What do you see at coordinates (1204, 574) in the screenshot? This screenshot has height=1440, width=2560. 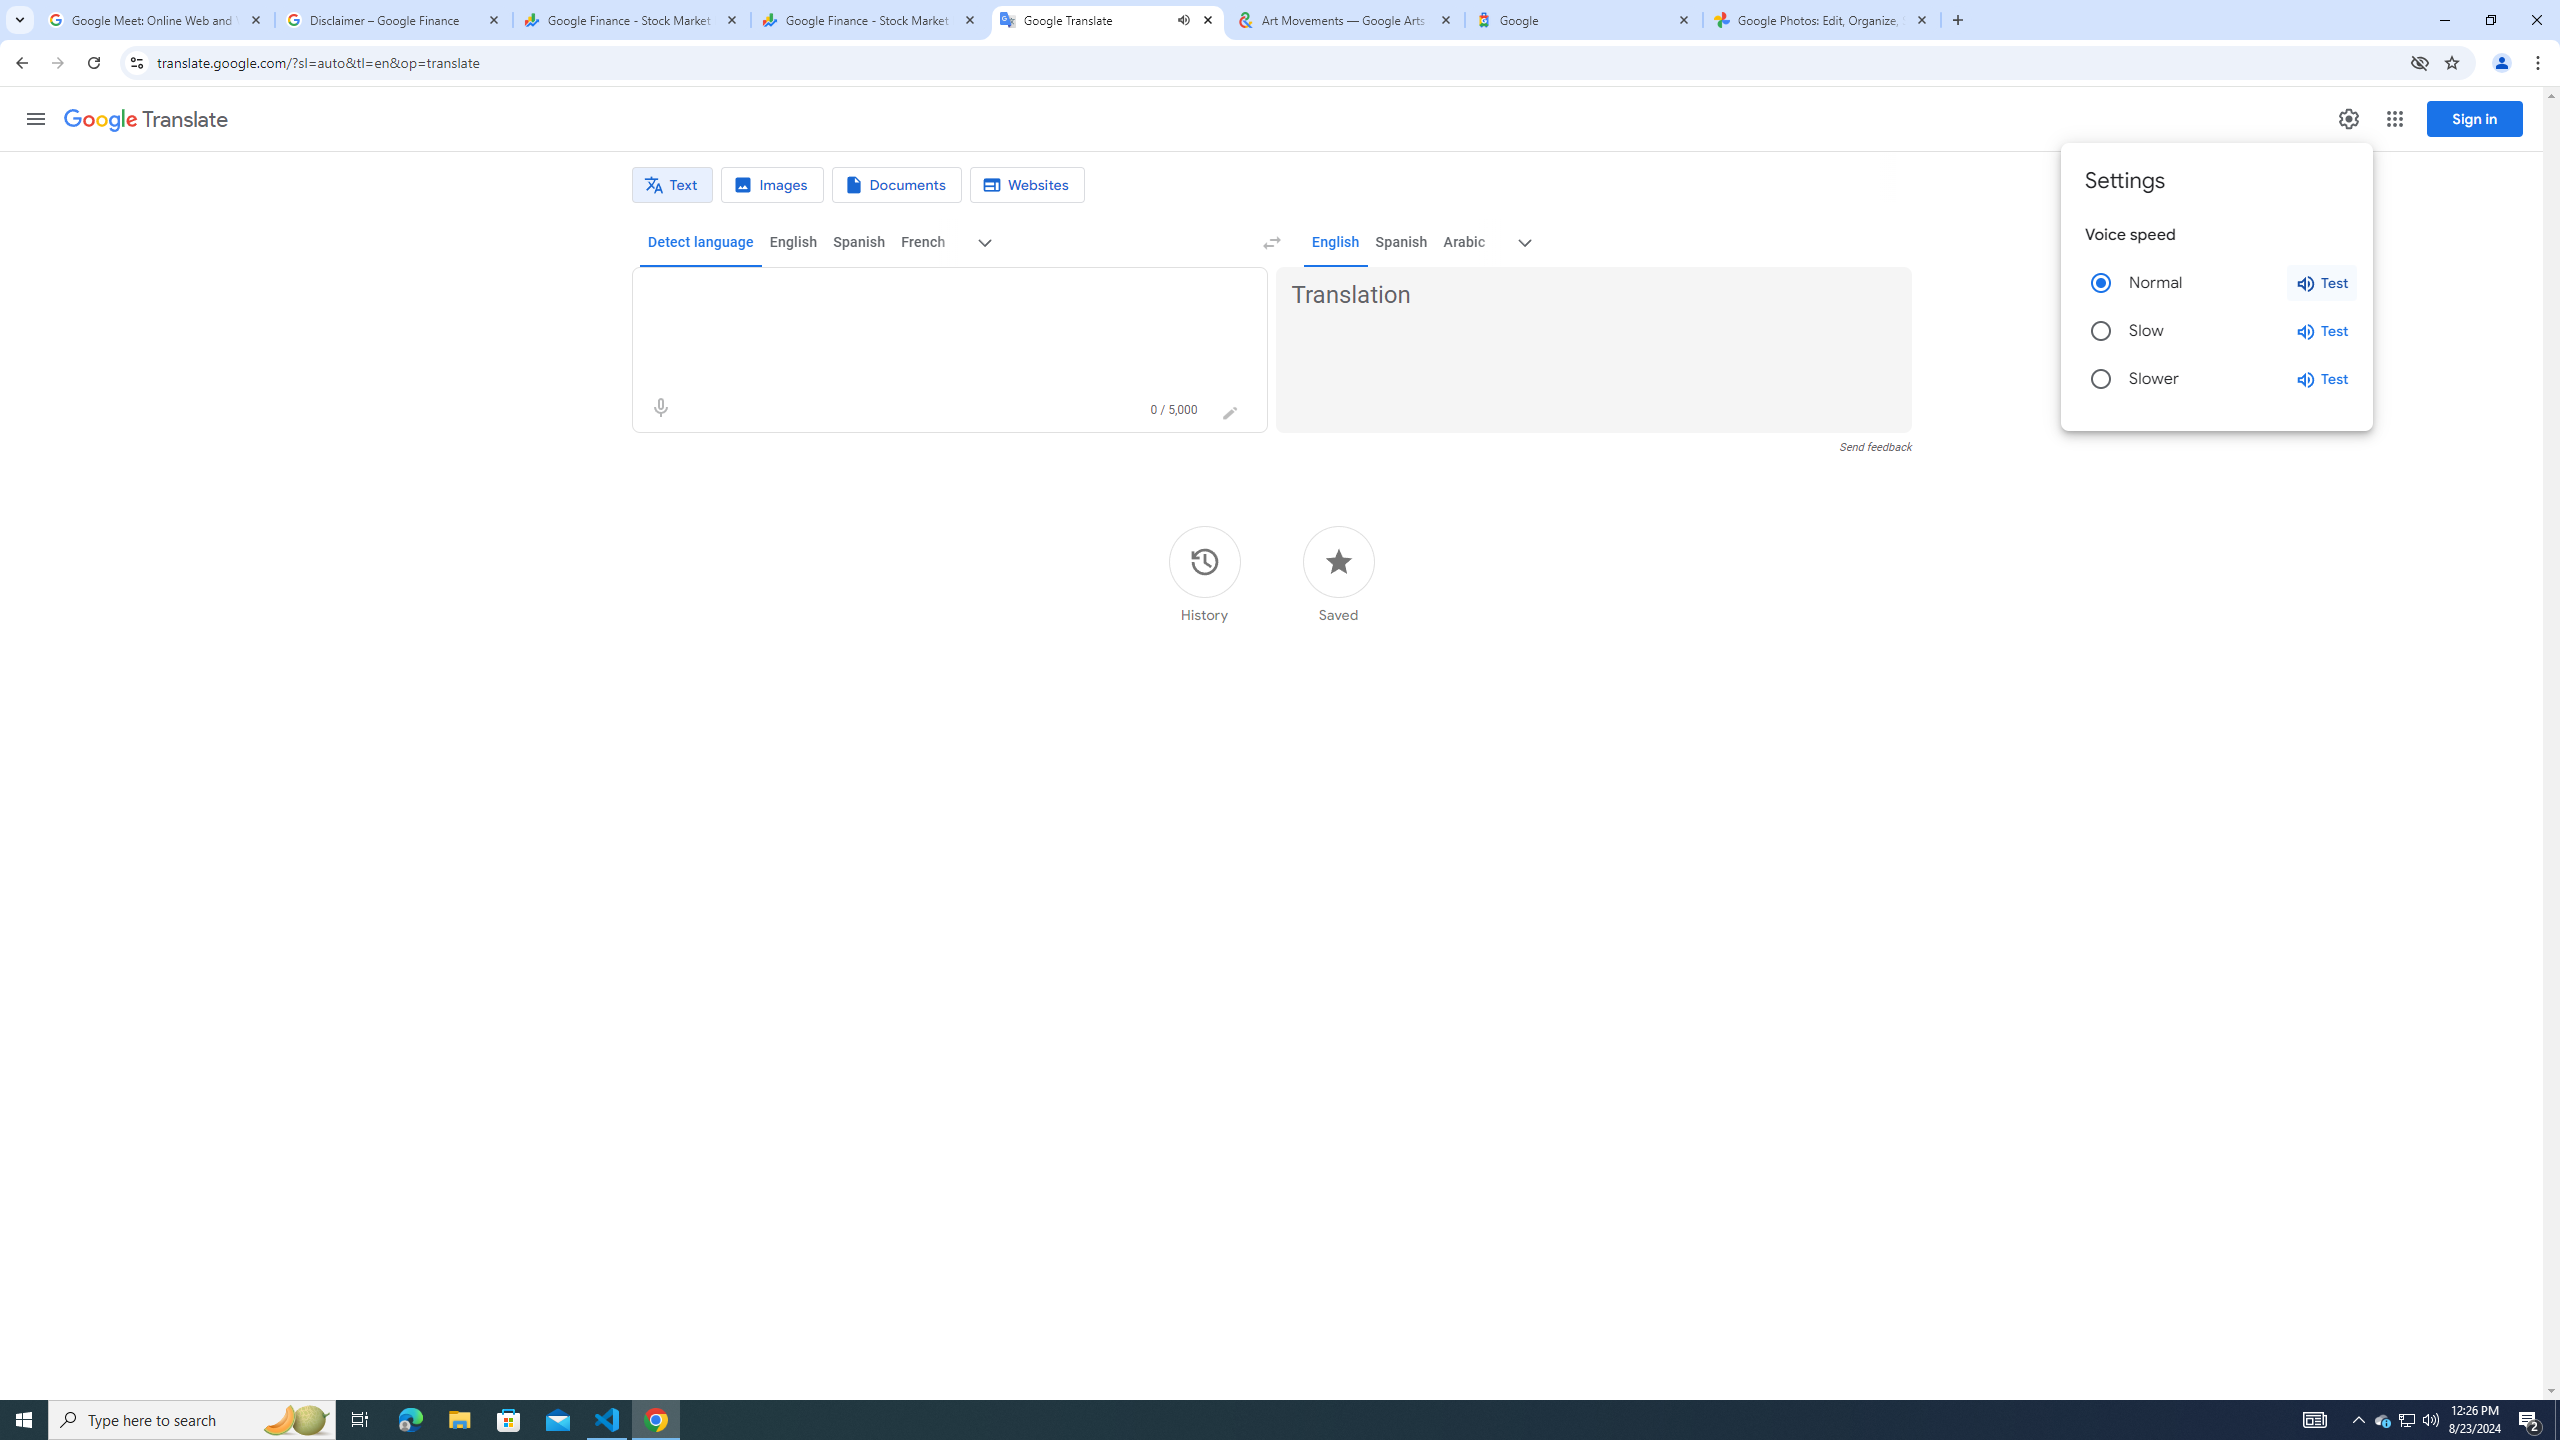 I see `History` at bounding box center [1204, 574].